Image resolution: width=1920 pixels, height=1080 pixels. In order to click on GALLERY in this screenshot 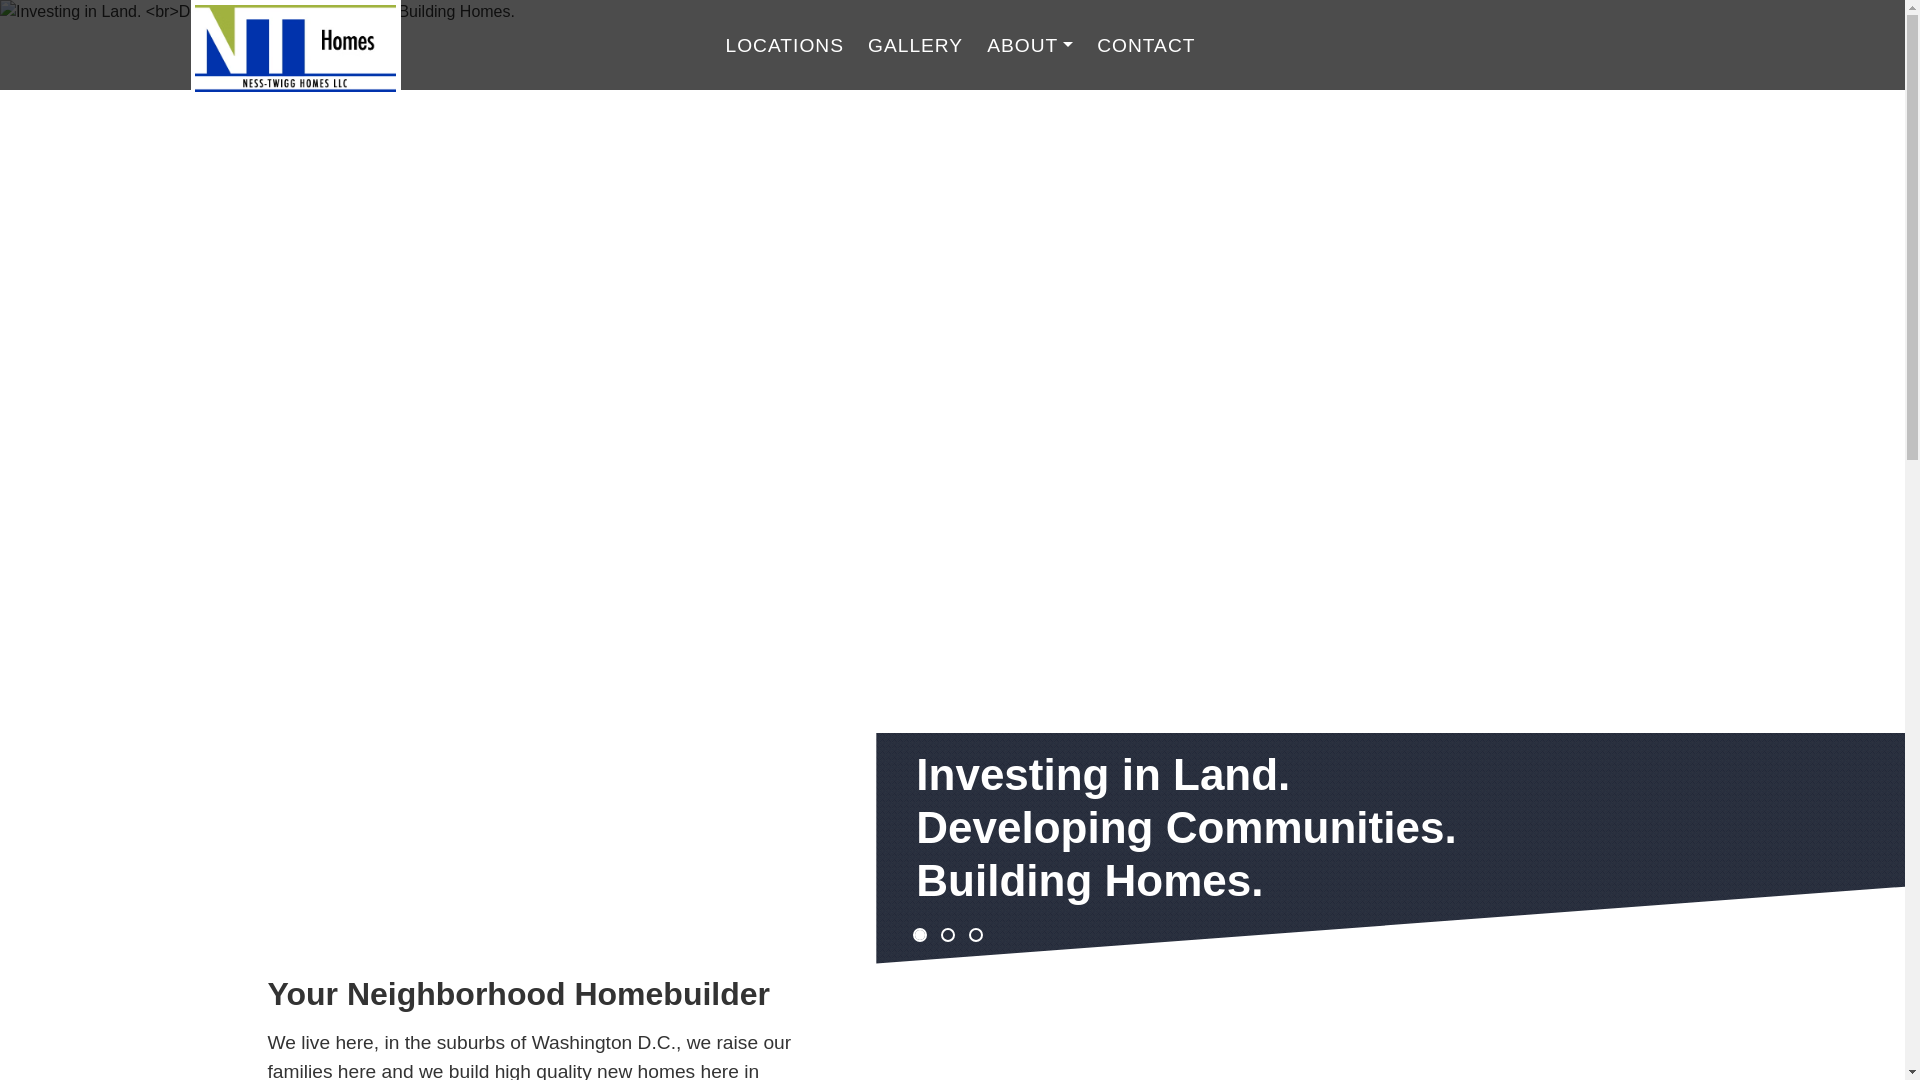, I will do `click(916, 44)`.